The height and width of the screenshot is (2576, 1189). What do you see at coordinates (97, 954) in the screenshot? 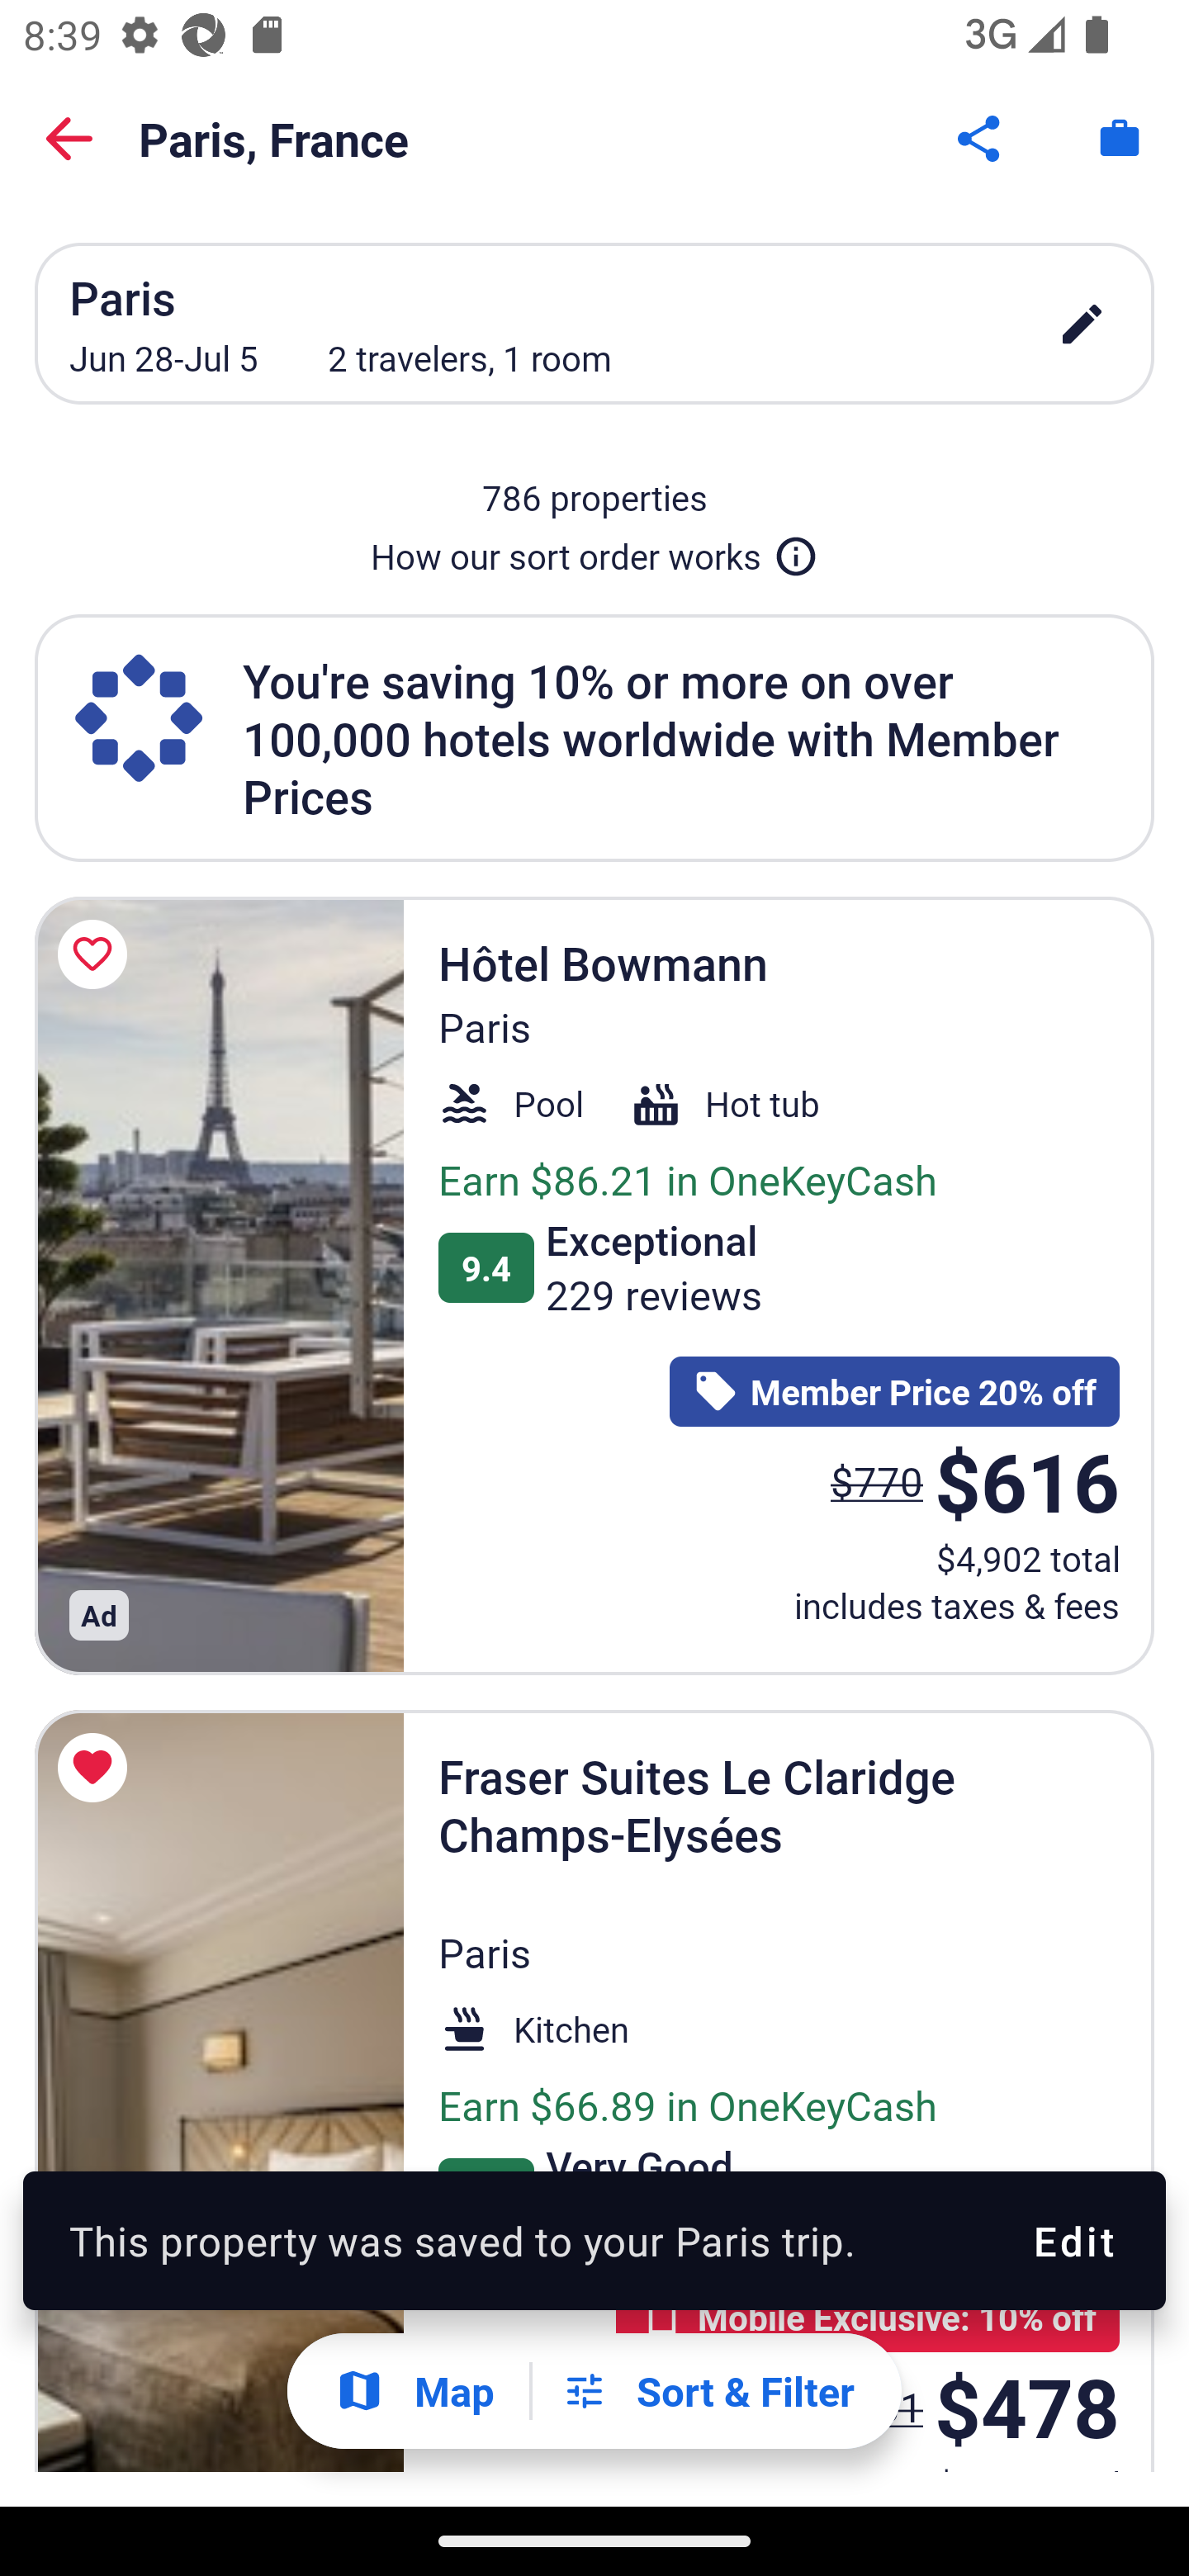
I see `Save Hôtel Bowmann to a trip` at bounding box center [97, 954].